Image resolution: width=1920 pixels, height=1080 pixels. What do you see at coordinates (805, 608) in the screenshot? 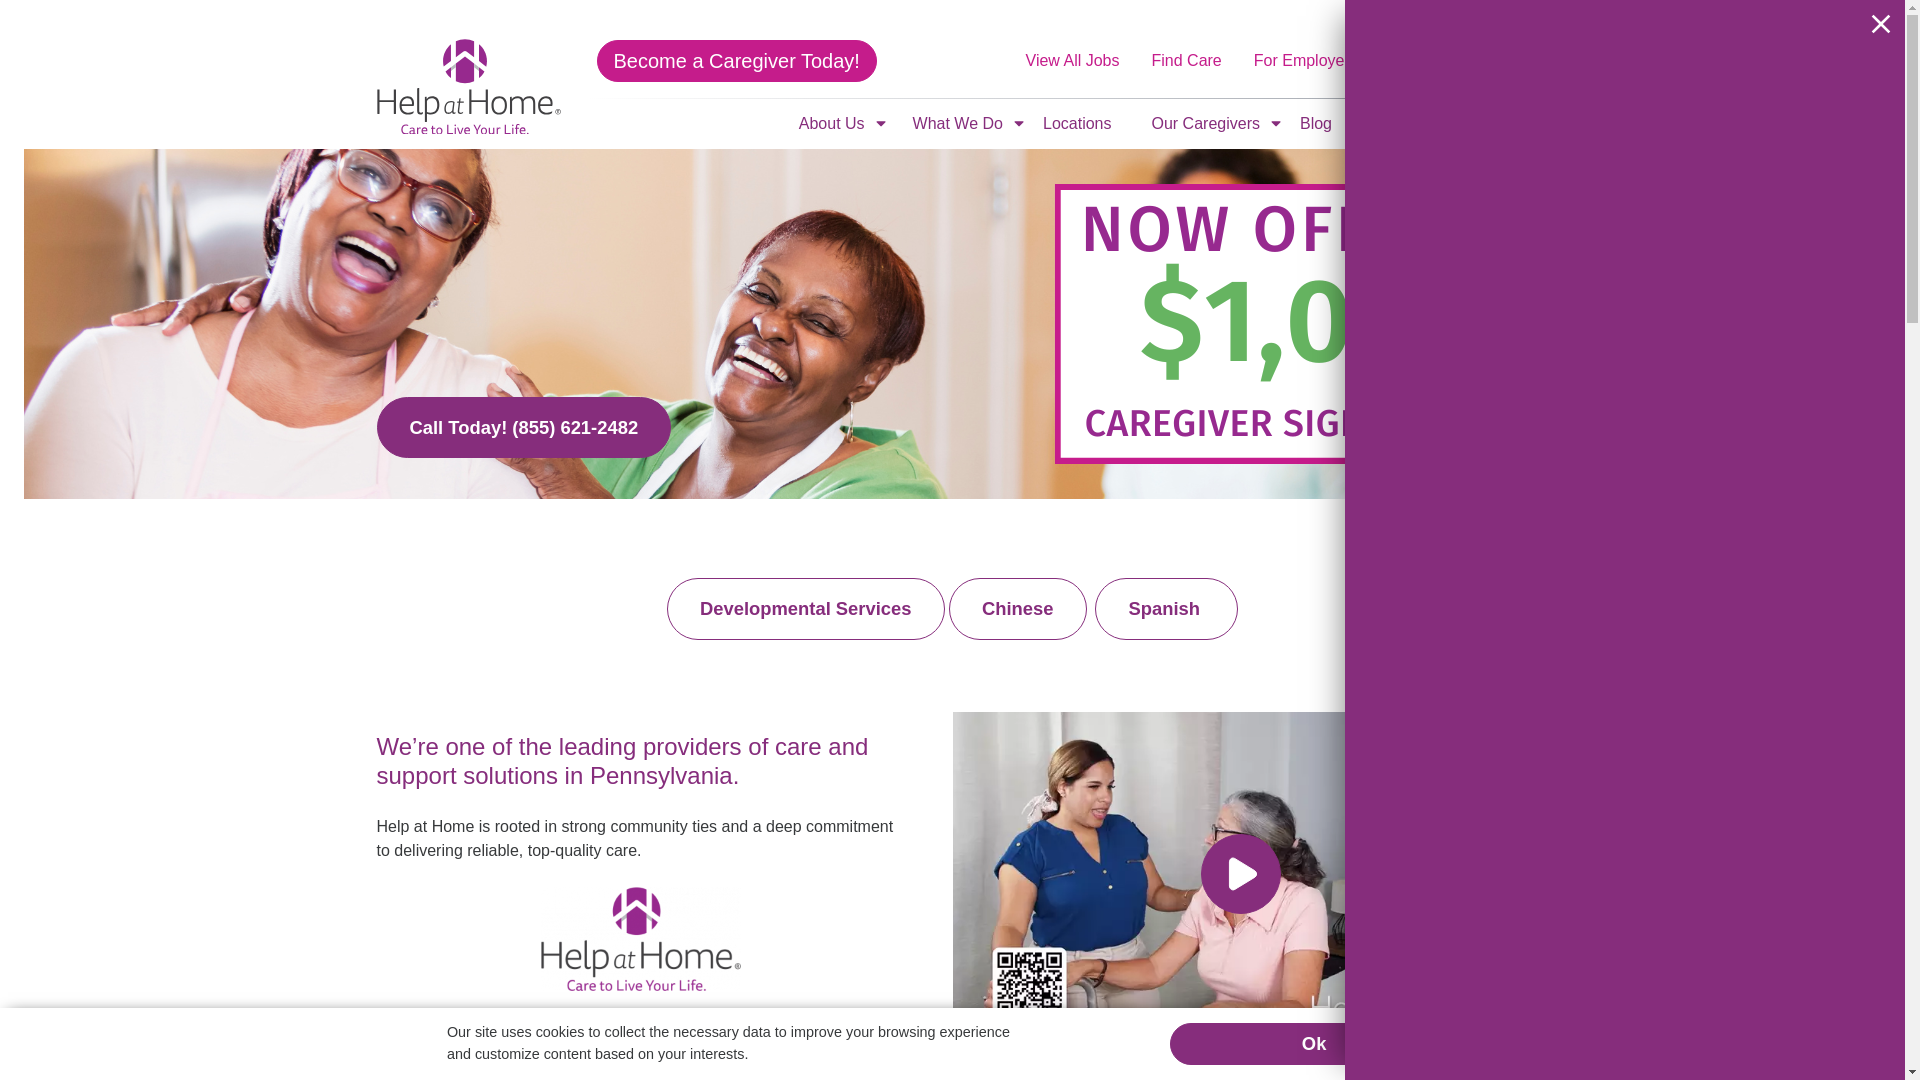
I see `Toggle Submenu` at bounding box center [805, 608].